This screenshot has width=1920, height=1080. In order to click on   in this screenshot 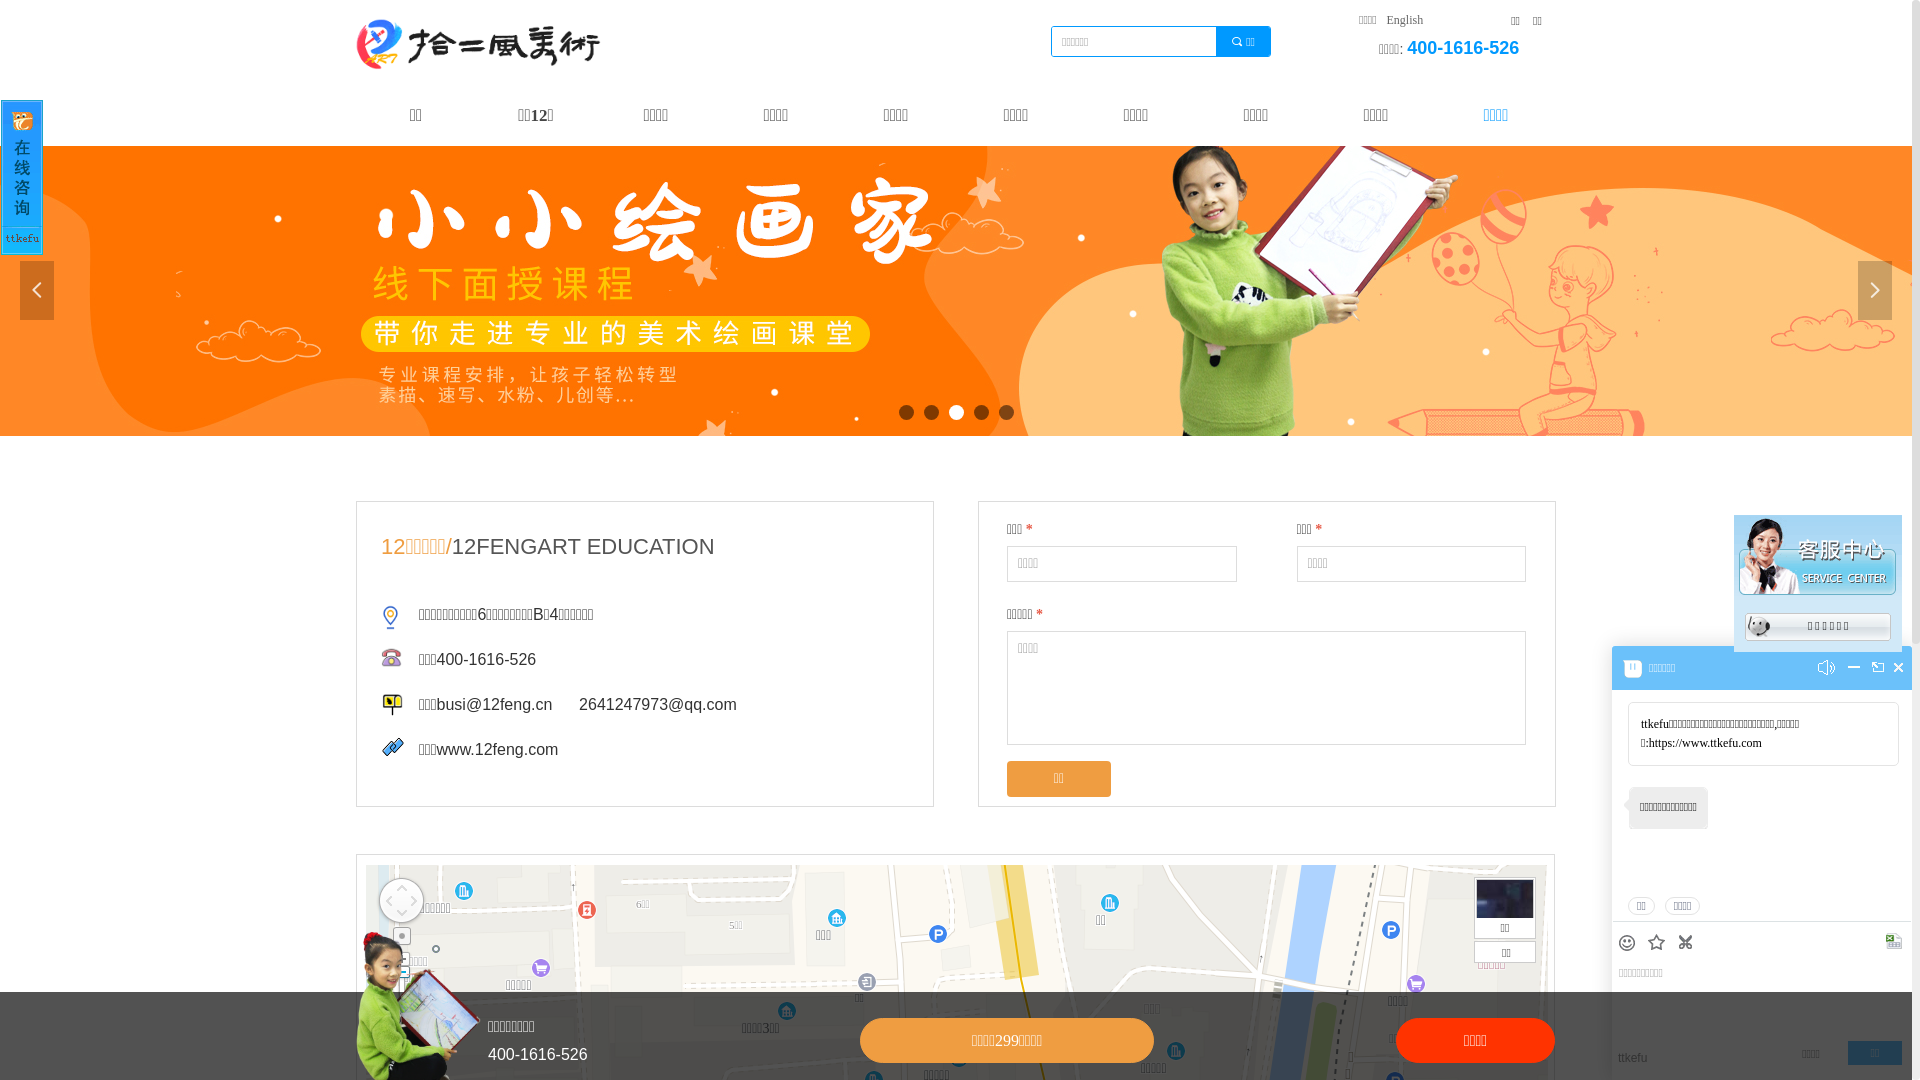, I will do `click(1630, 944)`.